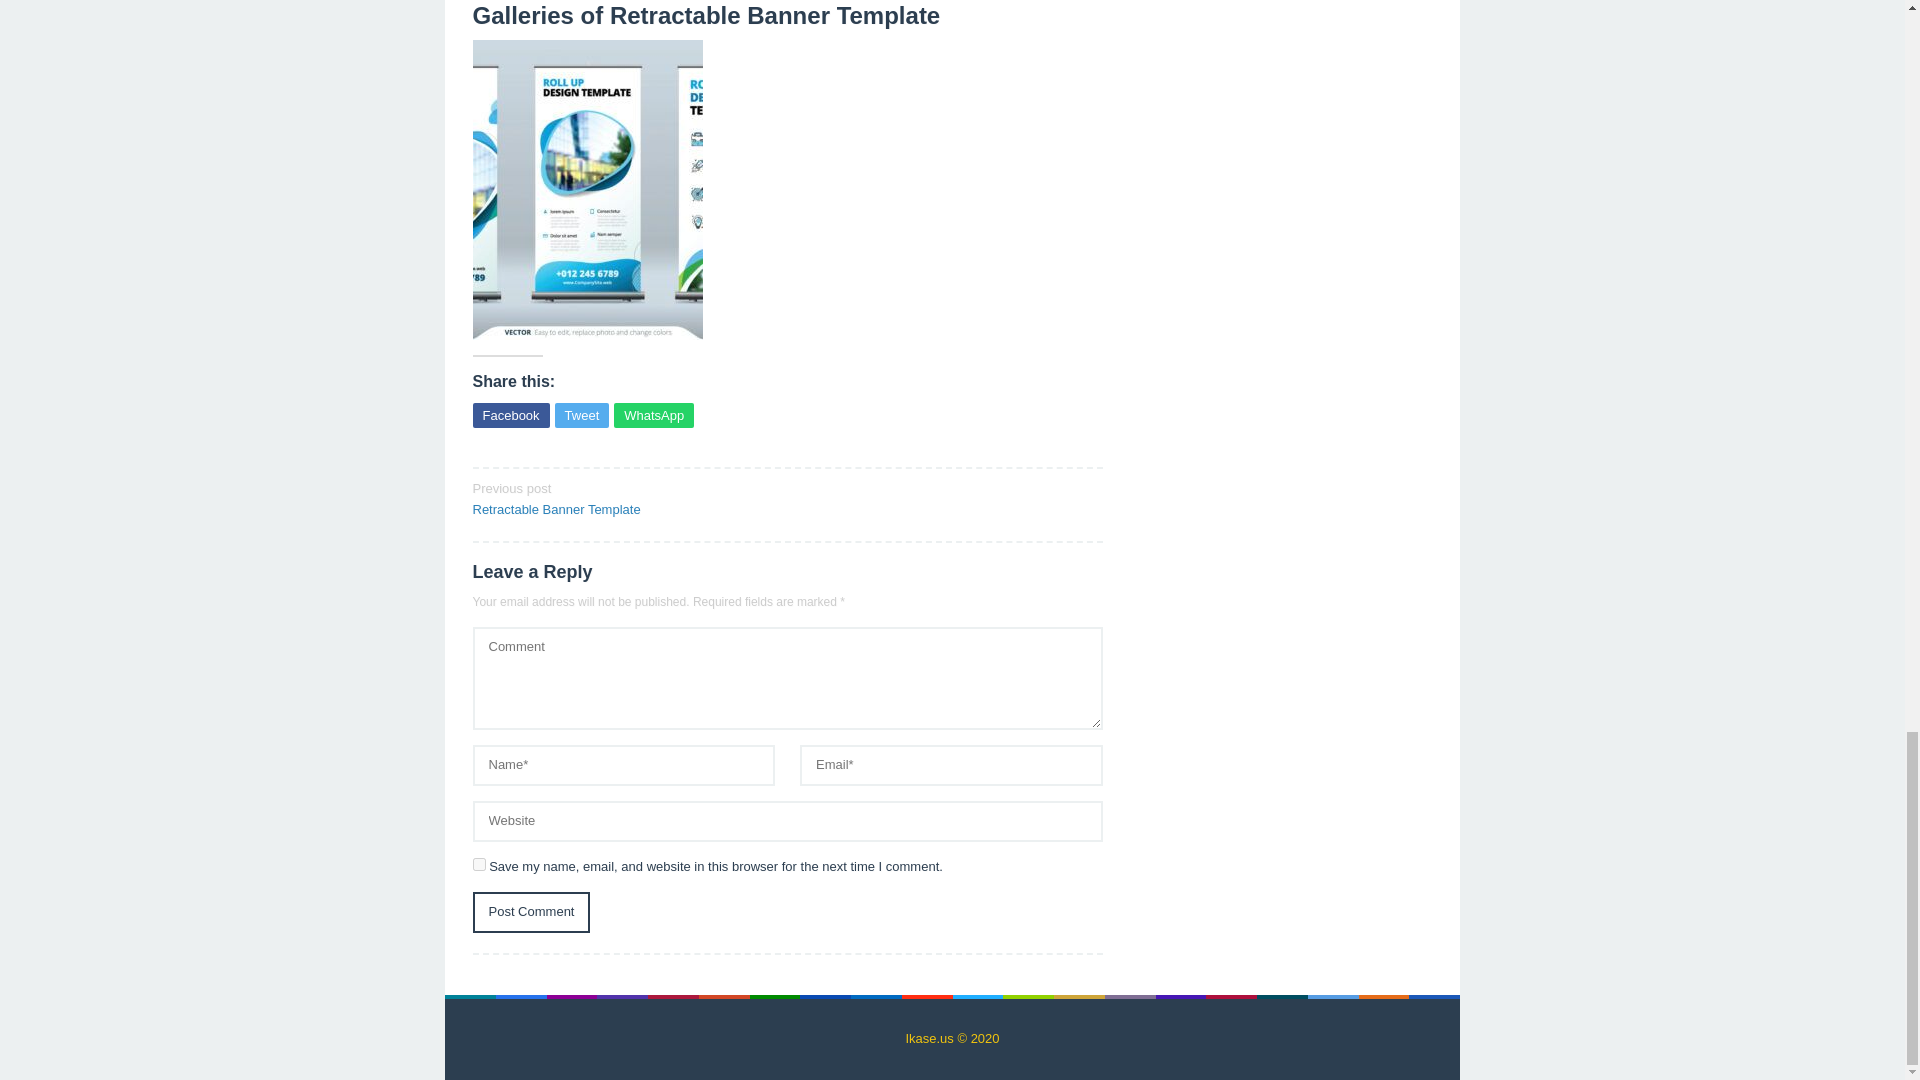  What do you see at coordinates (510, 414) in the screenshot?
I see `Facebook` at bounding box center [510, 414].